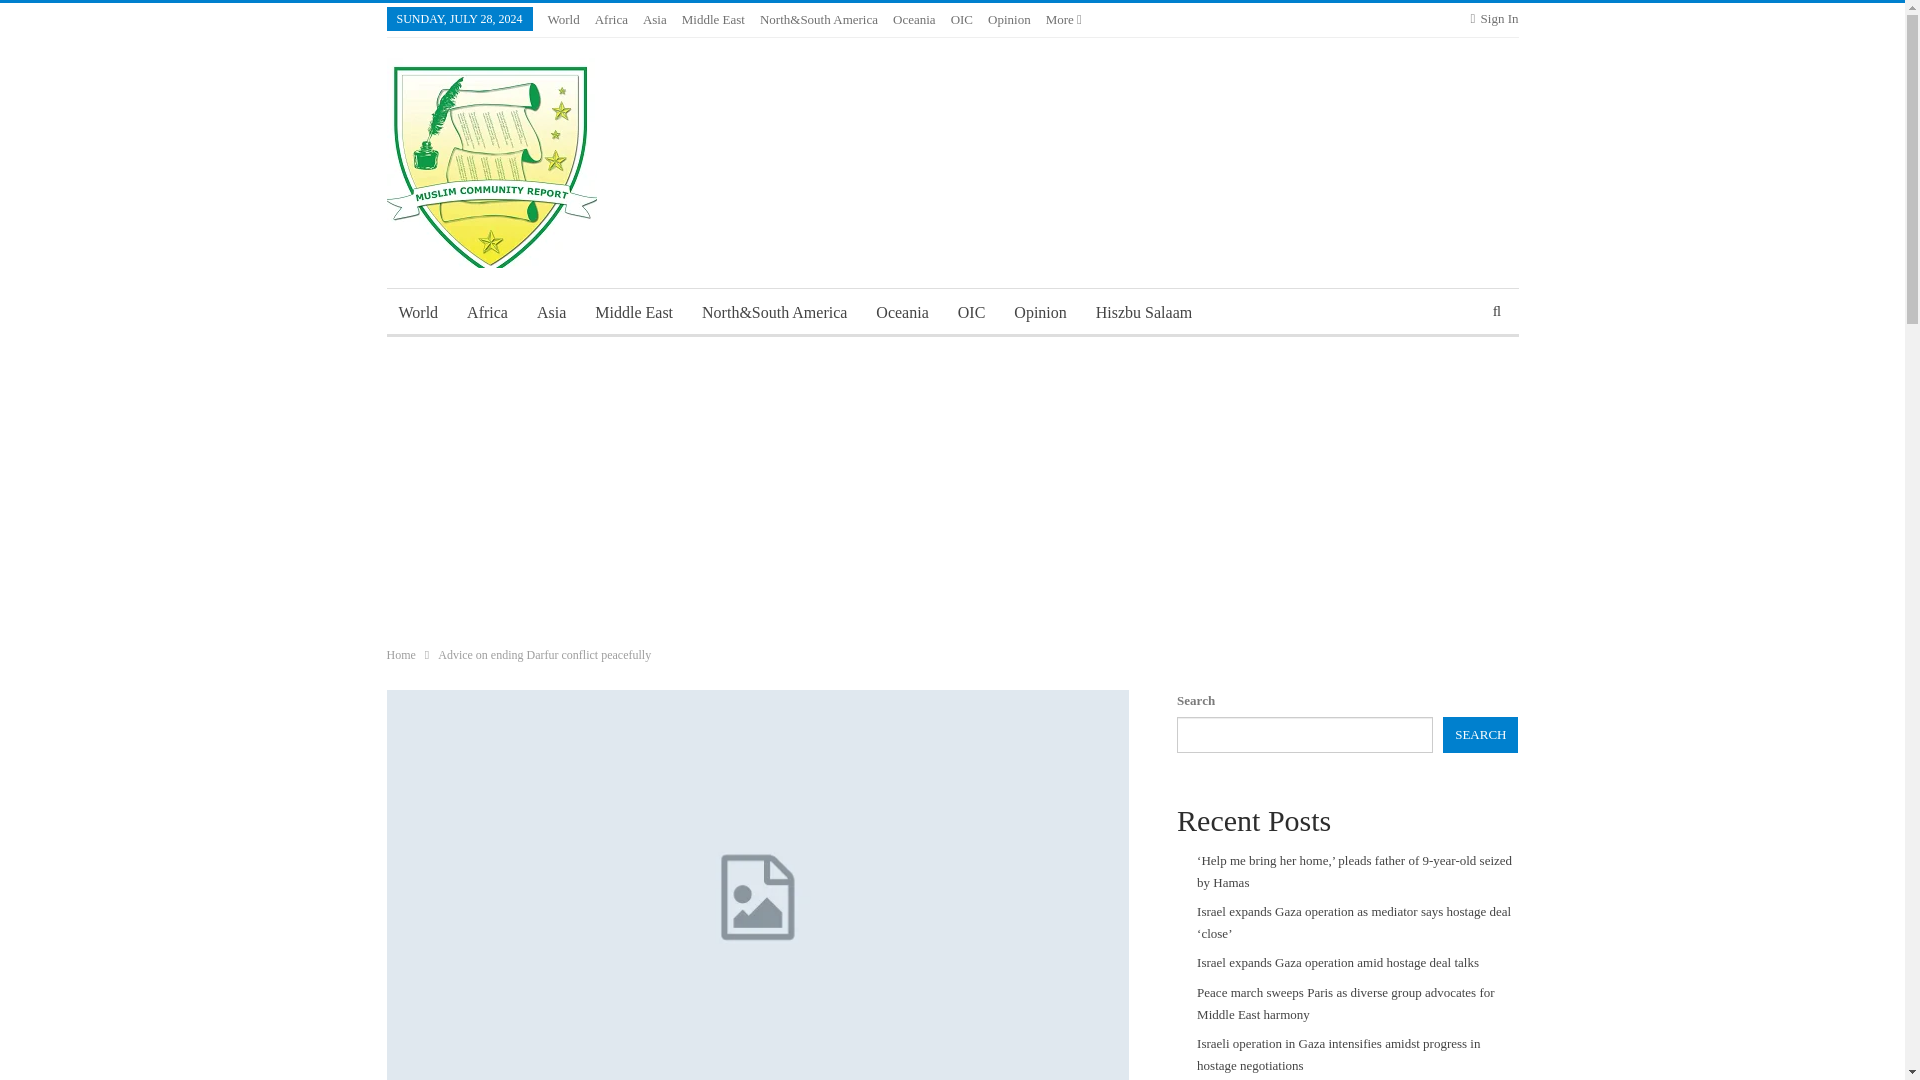 The height and width of the screenshot is (1080, 1920). Describe the element at coordinates (488, 312) in the screenshot. I see `Africa` at that location.